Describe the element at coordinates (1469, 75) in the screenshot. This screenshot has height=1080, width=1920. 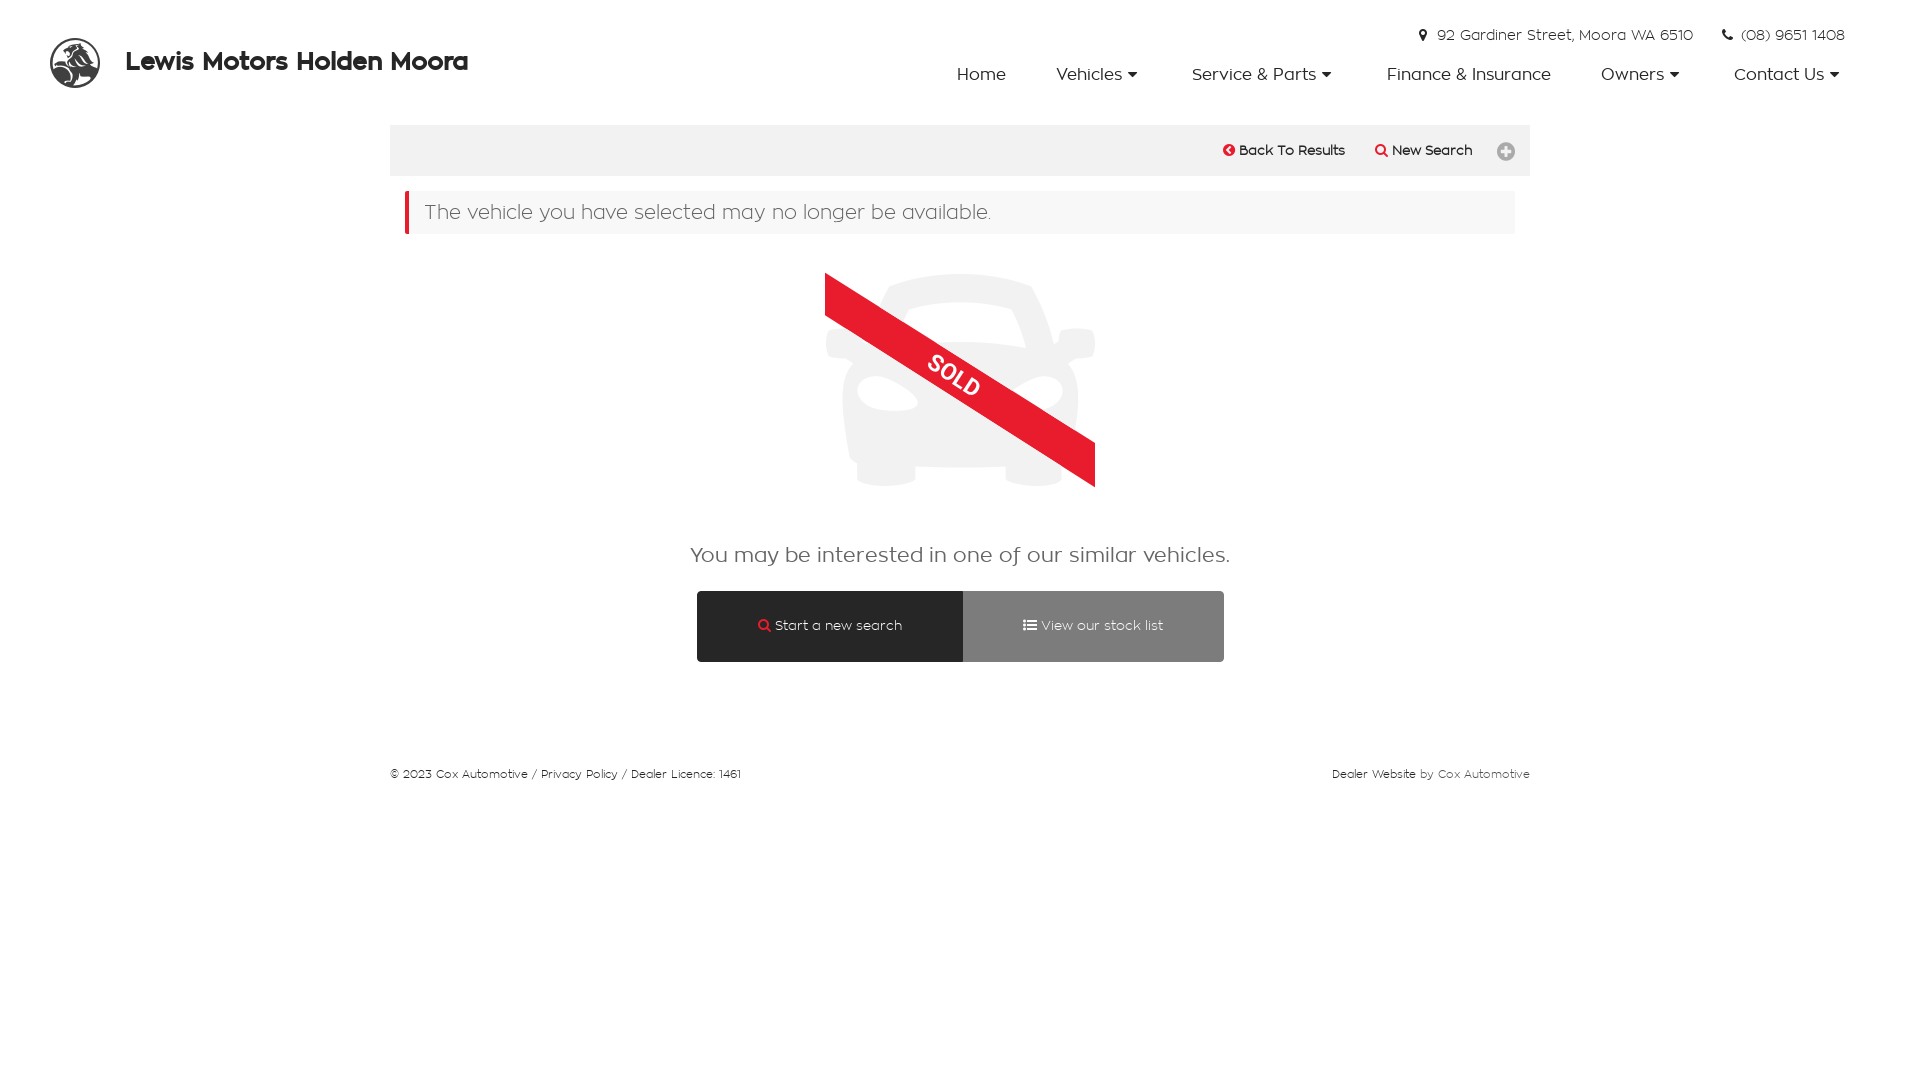
I see `Finance & Insurance` at that location.